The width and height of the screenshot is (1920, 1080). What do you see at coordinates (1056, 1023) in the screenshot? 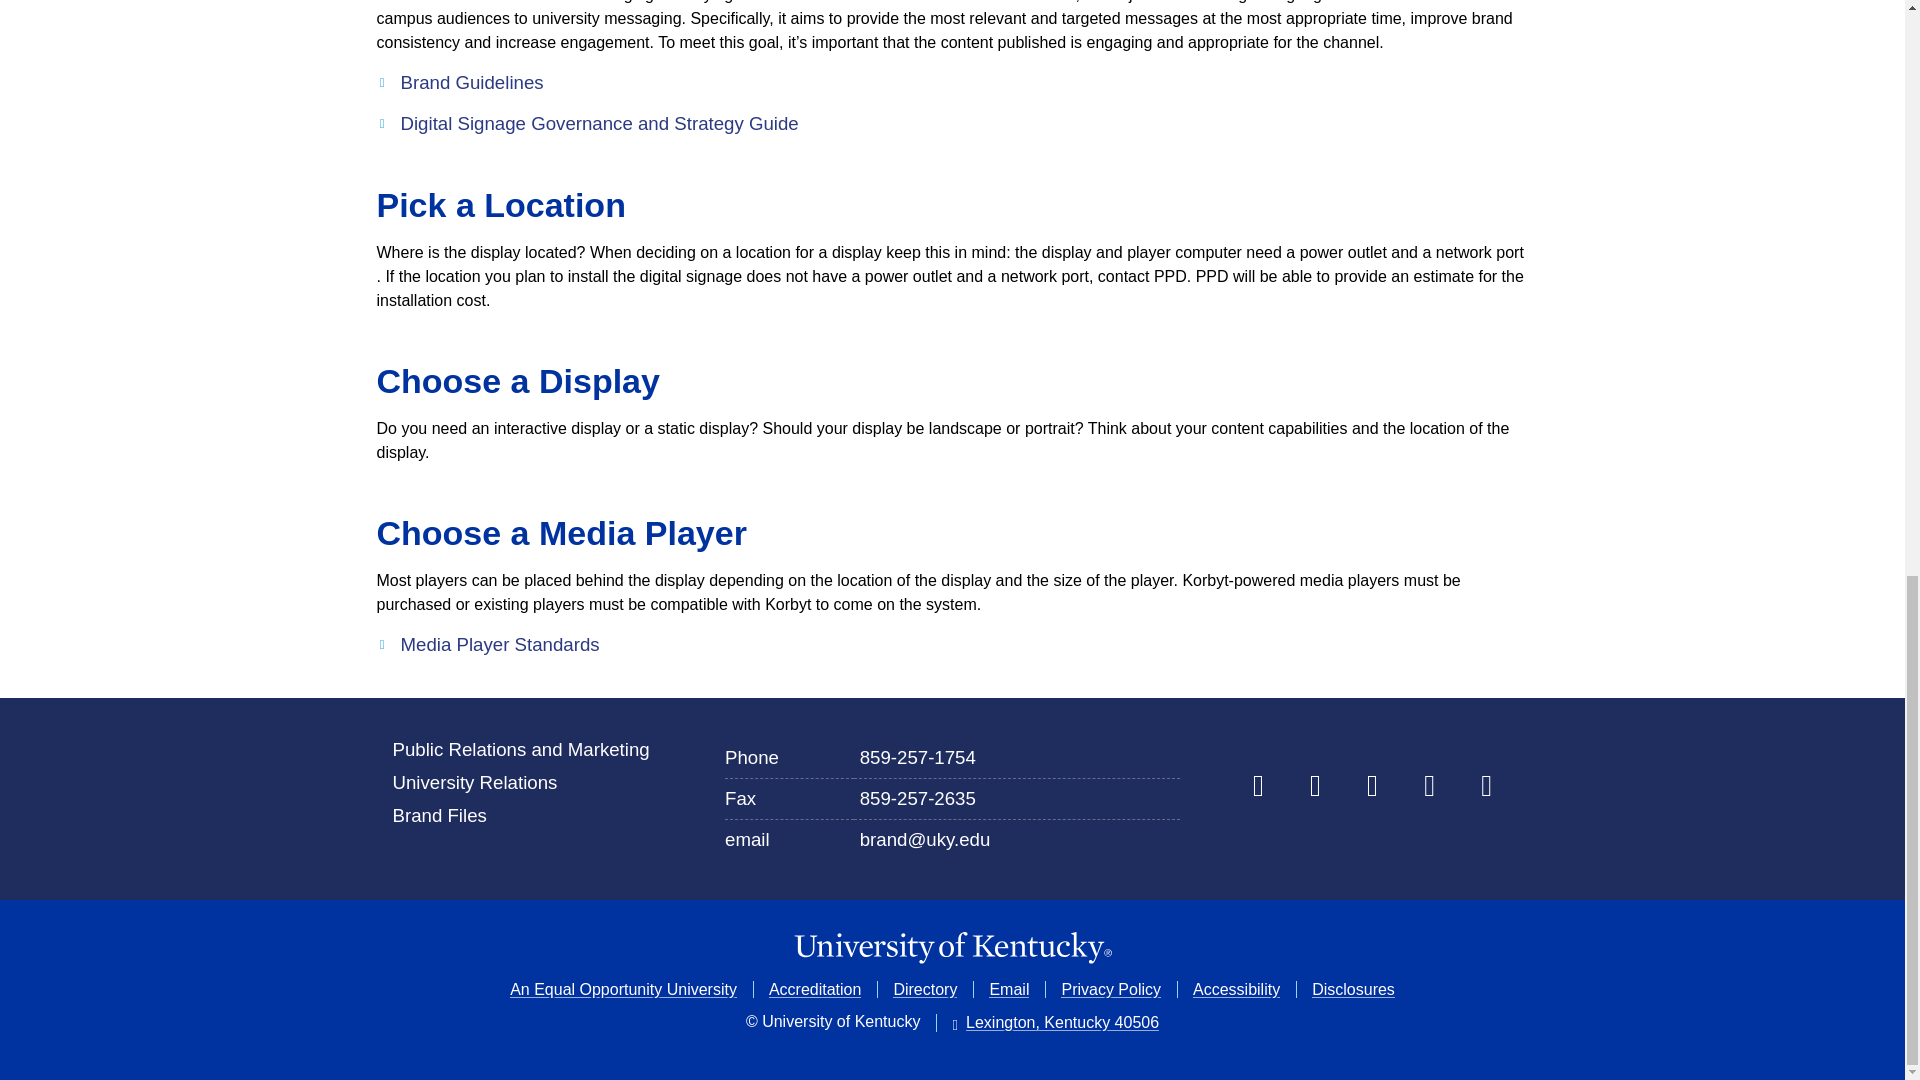
I see `Lexington, Kentucky 40506` at bounding box center [1056, 1023].